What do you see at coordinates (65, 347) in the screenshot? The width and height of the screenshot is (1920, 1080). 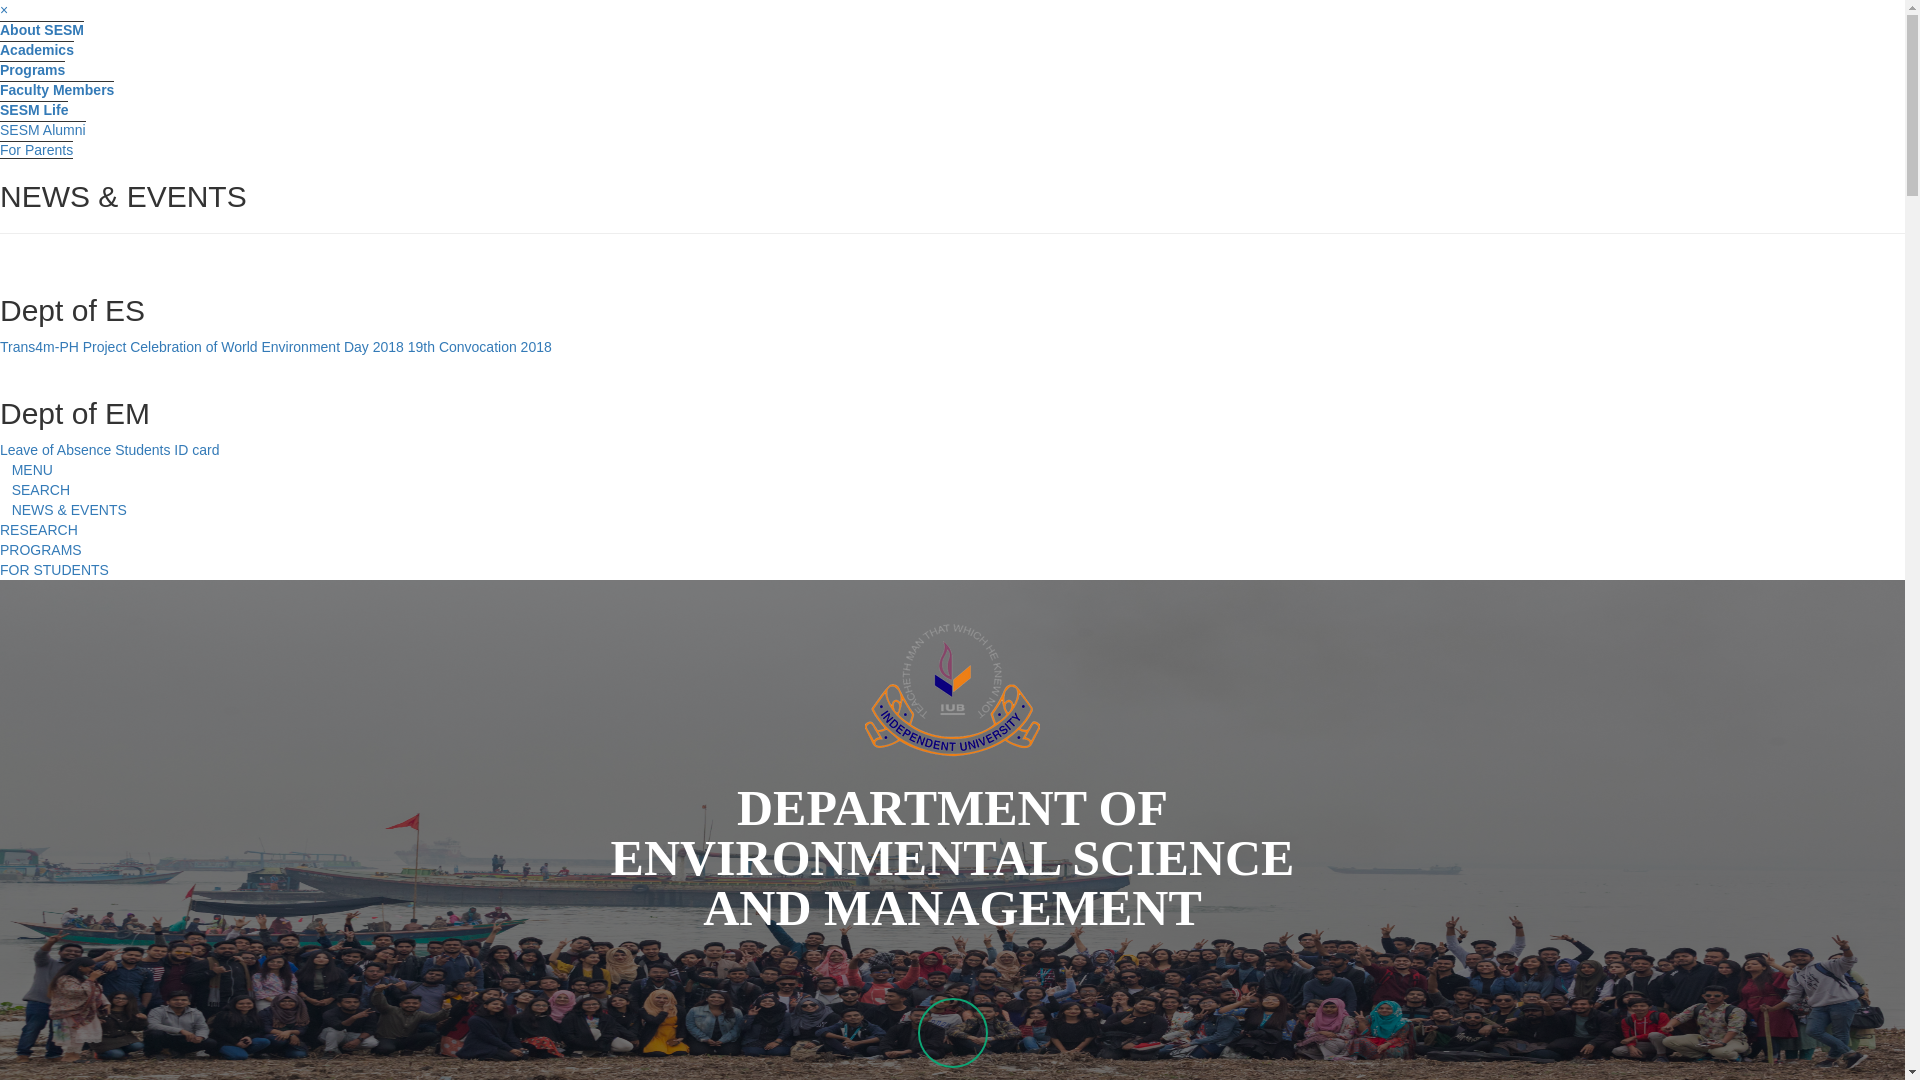 I see `Trans4m-PH Project` at bounding box center [65, 347].